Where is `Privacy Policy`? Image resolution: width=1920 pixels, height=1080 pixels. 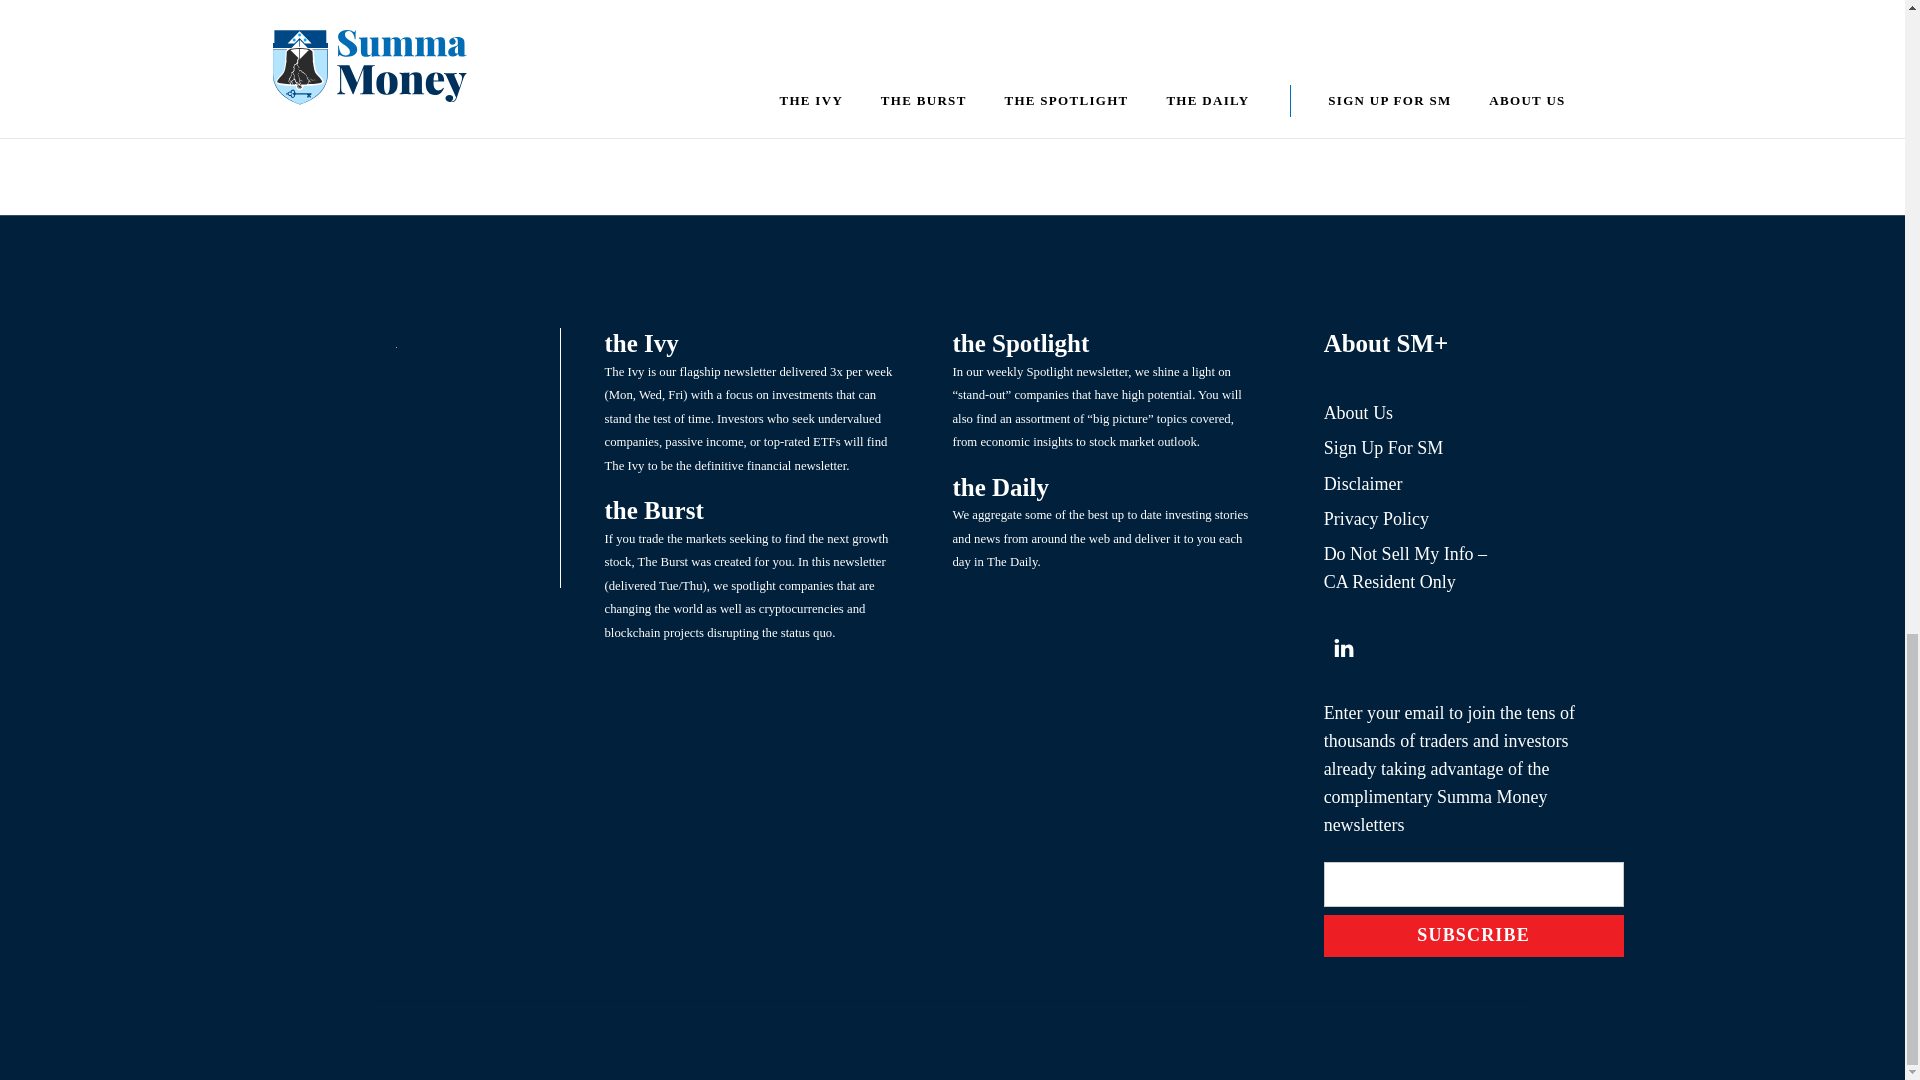 Privacy Policy is located at coordinates (1377, 518).